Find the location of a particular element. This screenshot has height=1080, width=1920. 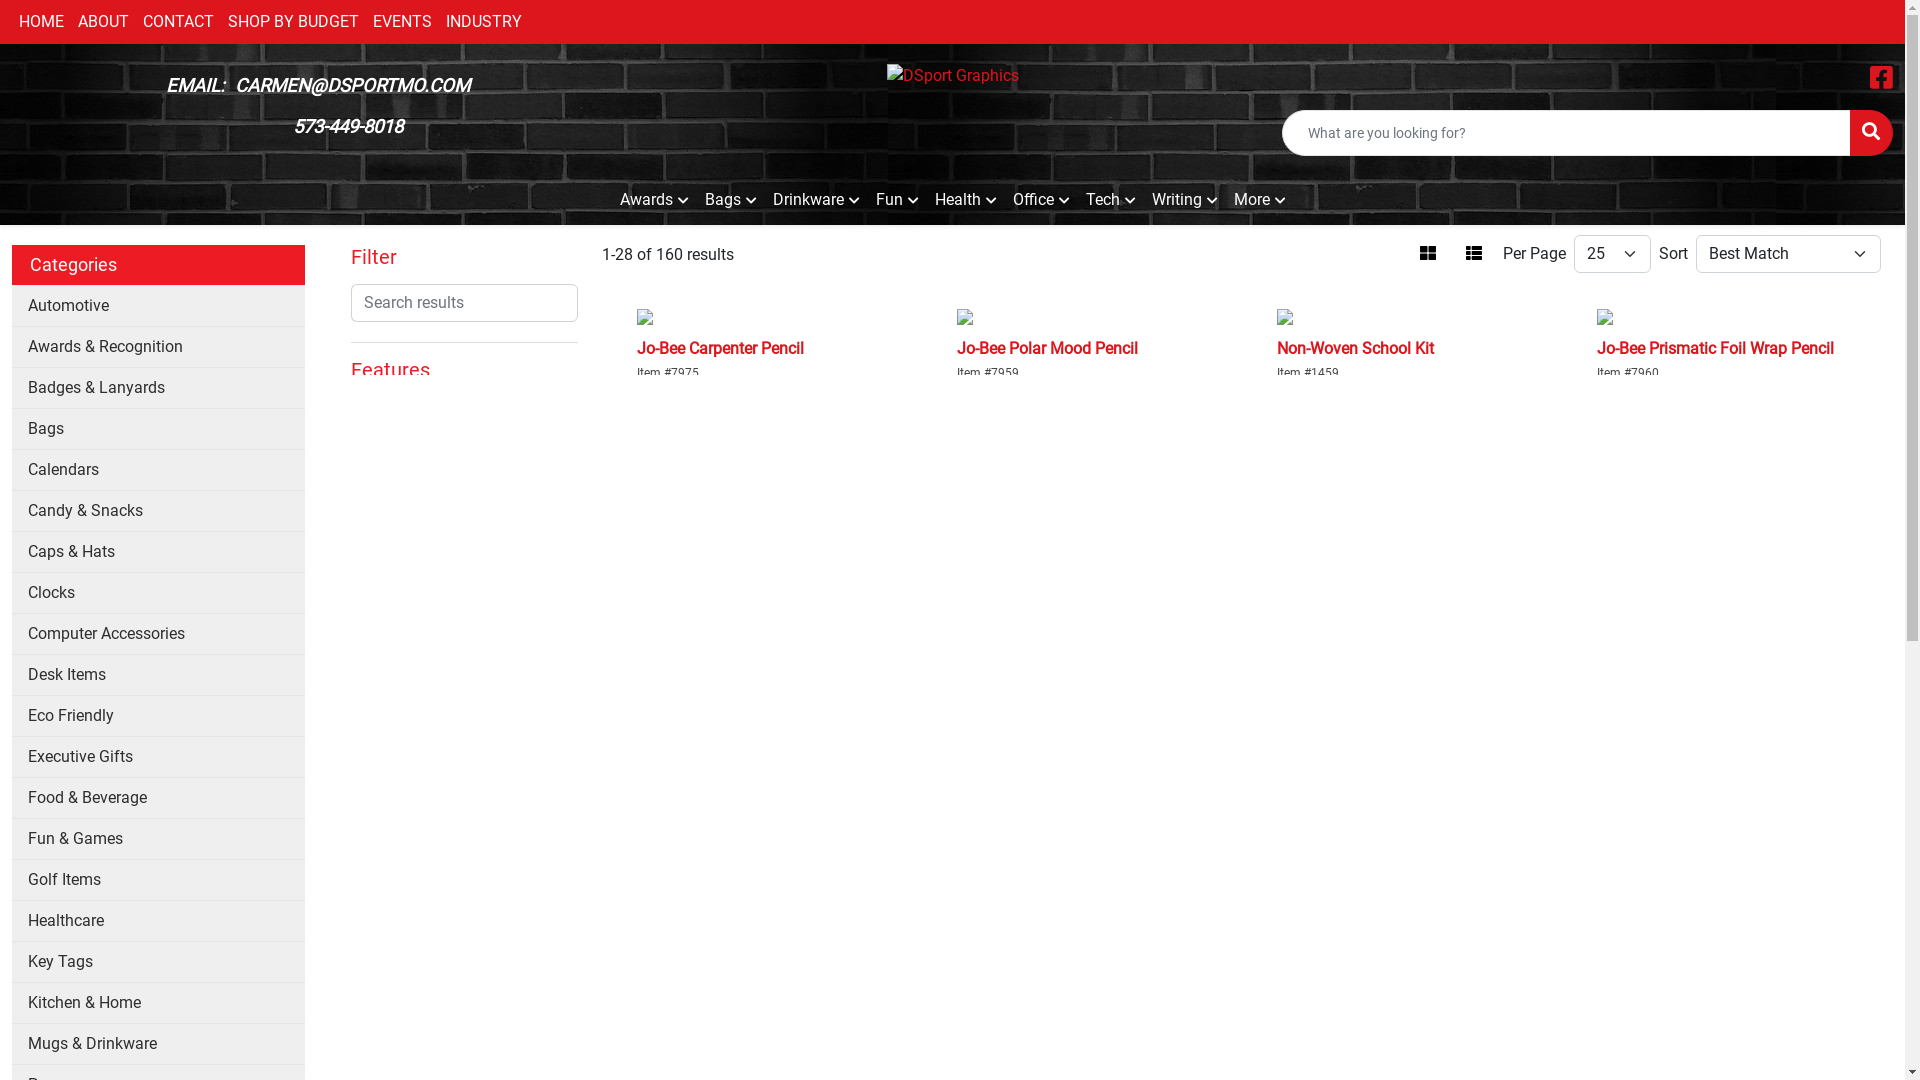

INDUSTRY is located at coordinates (484, 22).